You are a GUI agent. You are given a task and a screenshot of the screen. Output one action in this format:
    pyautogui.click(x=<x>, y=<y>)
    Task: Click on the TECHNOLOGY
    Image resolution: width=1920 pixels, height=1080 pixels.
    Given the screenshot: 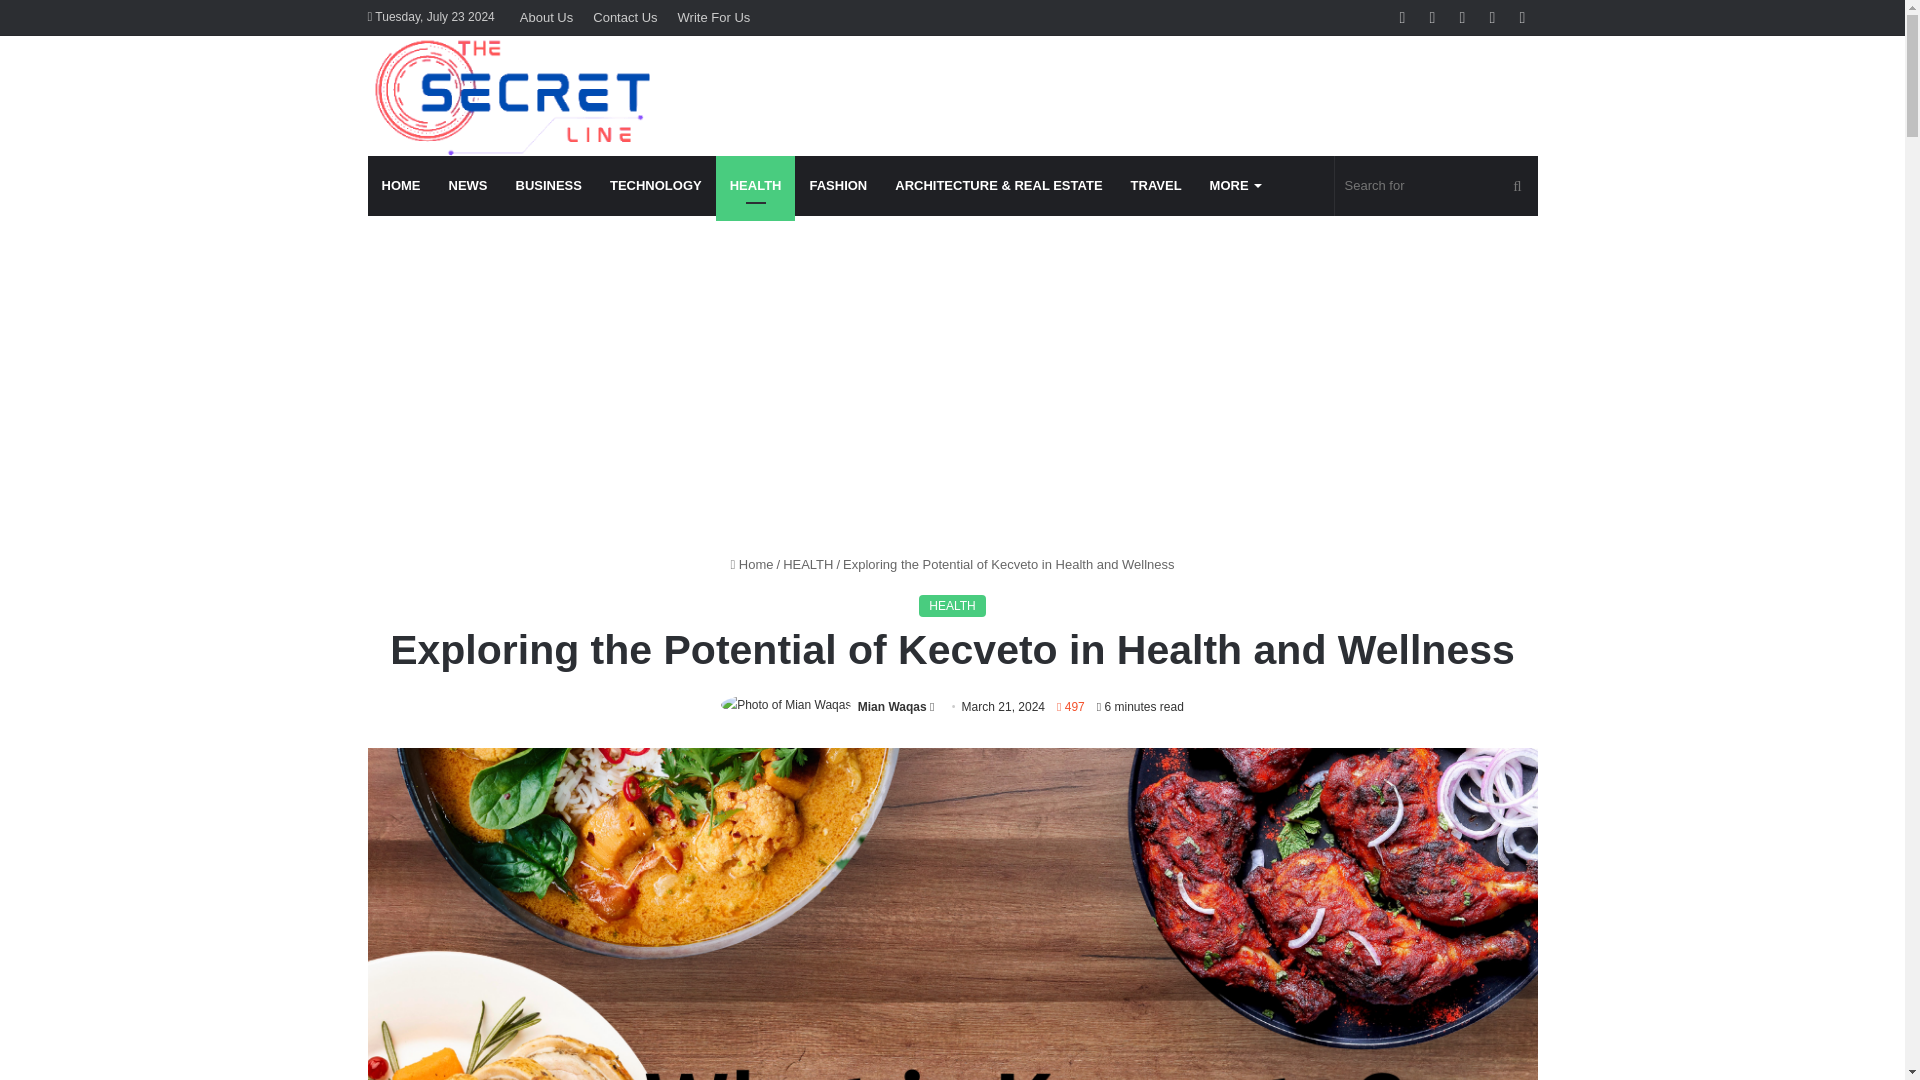 What is the action you would take?
    pyautogui.click(x=656, y=186)
    